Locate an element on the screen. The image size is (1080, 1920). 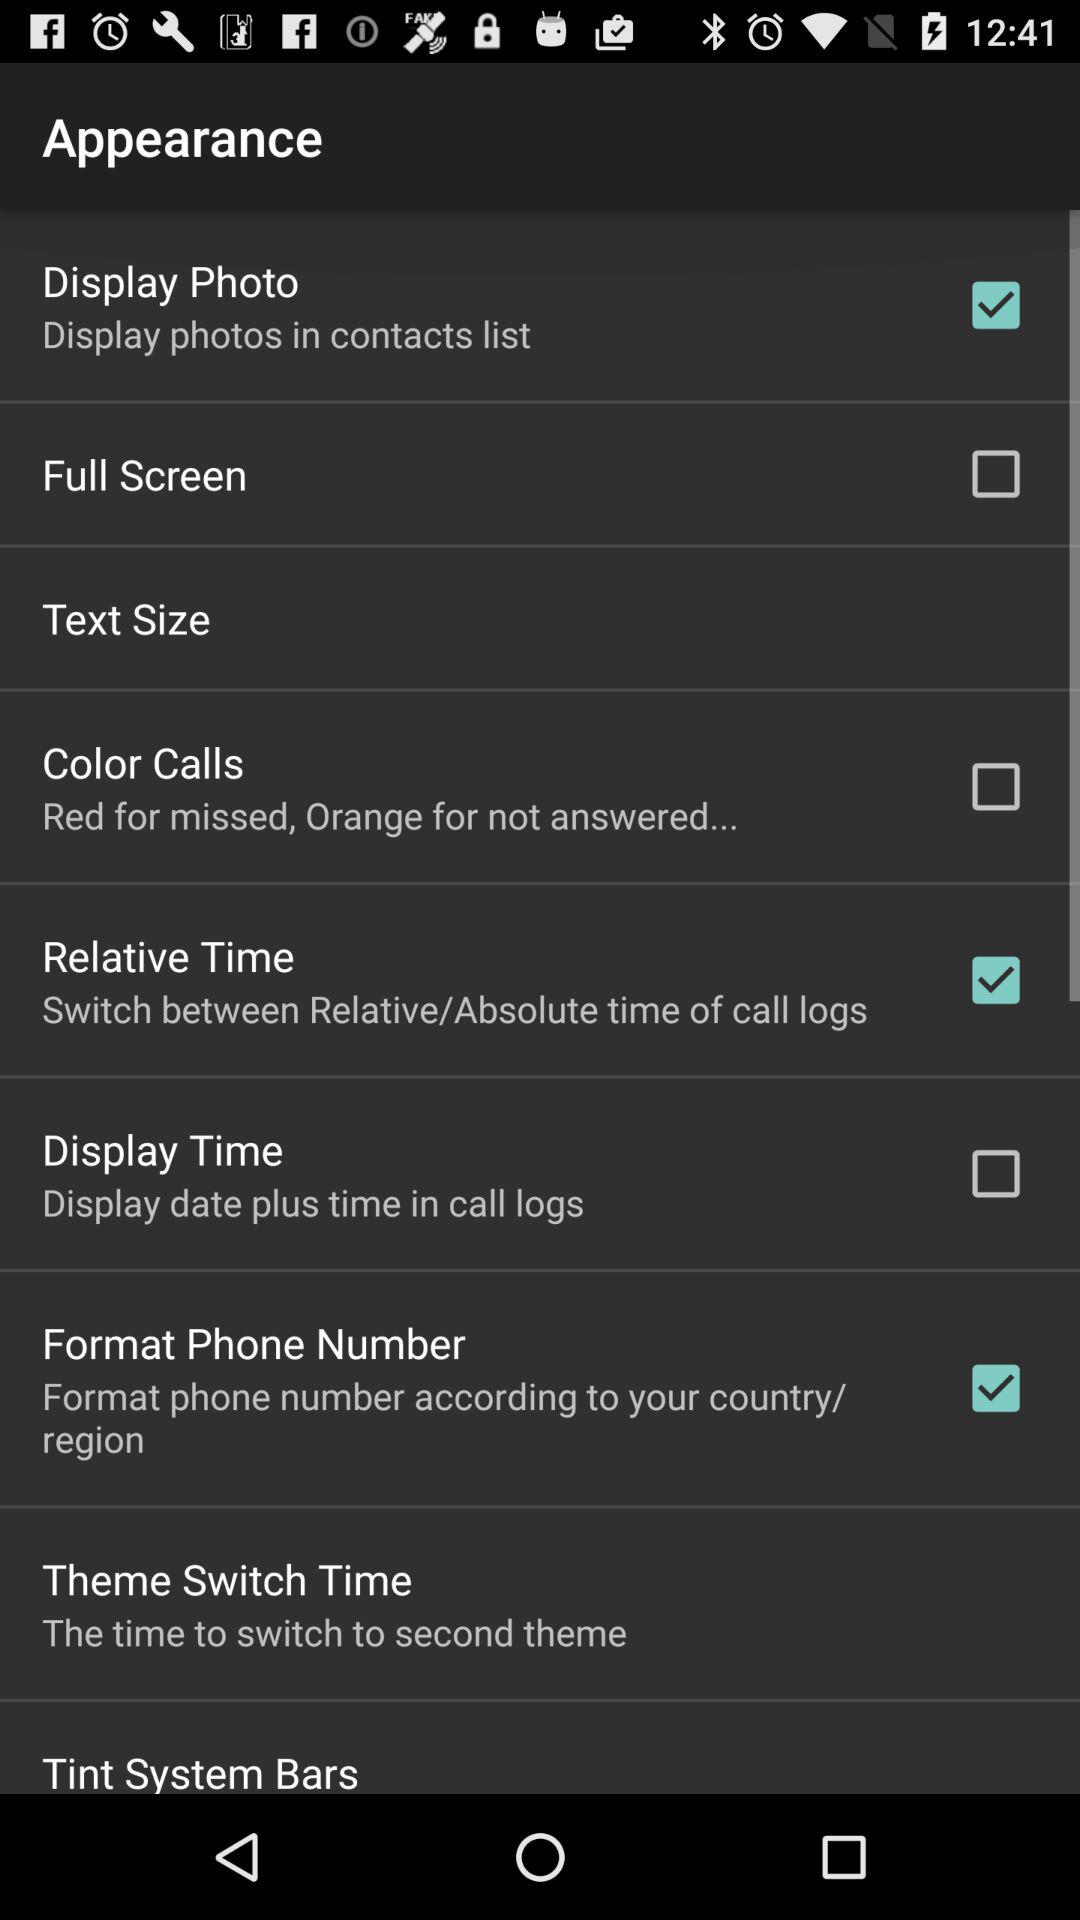
press the display photo item is located at coordinates (170, 280).